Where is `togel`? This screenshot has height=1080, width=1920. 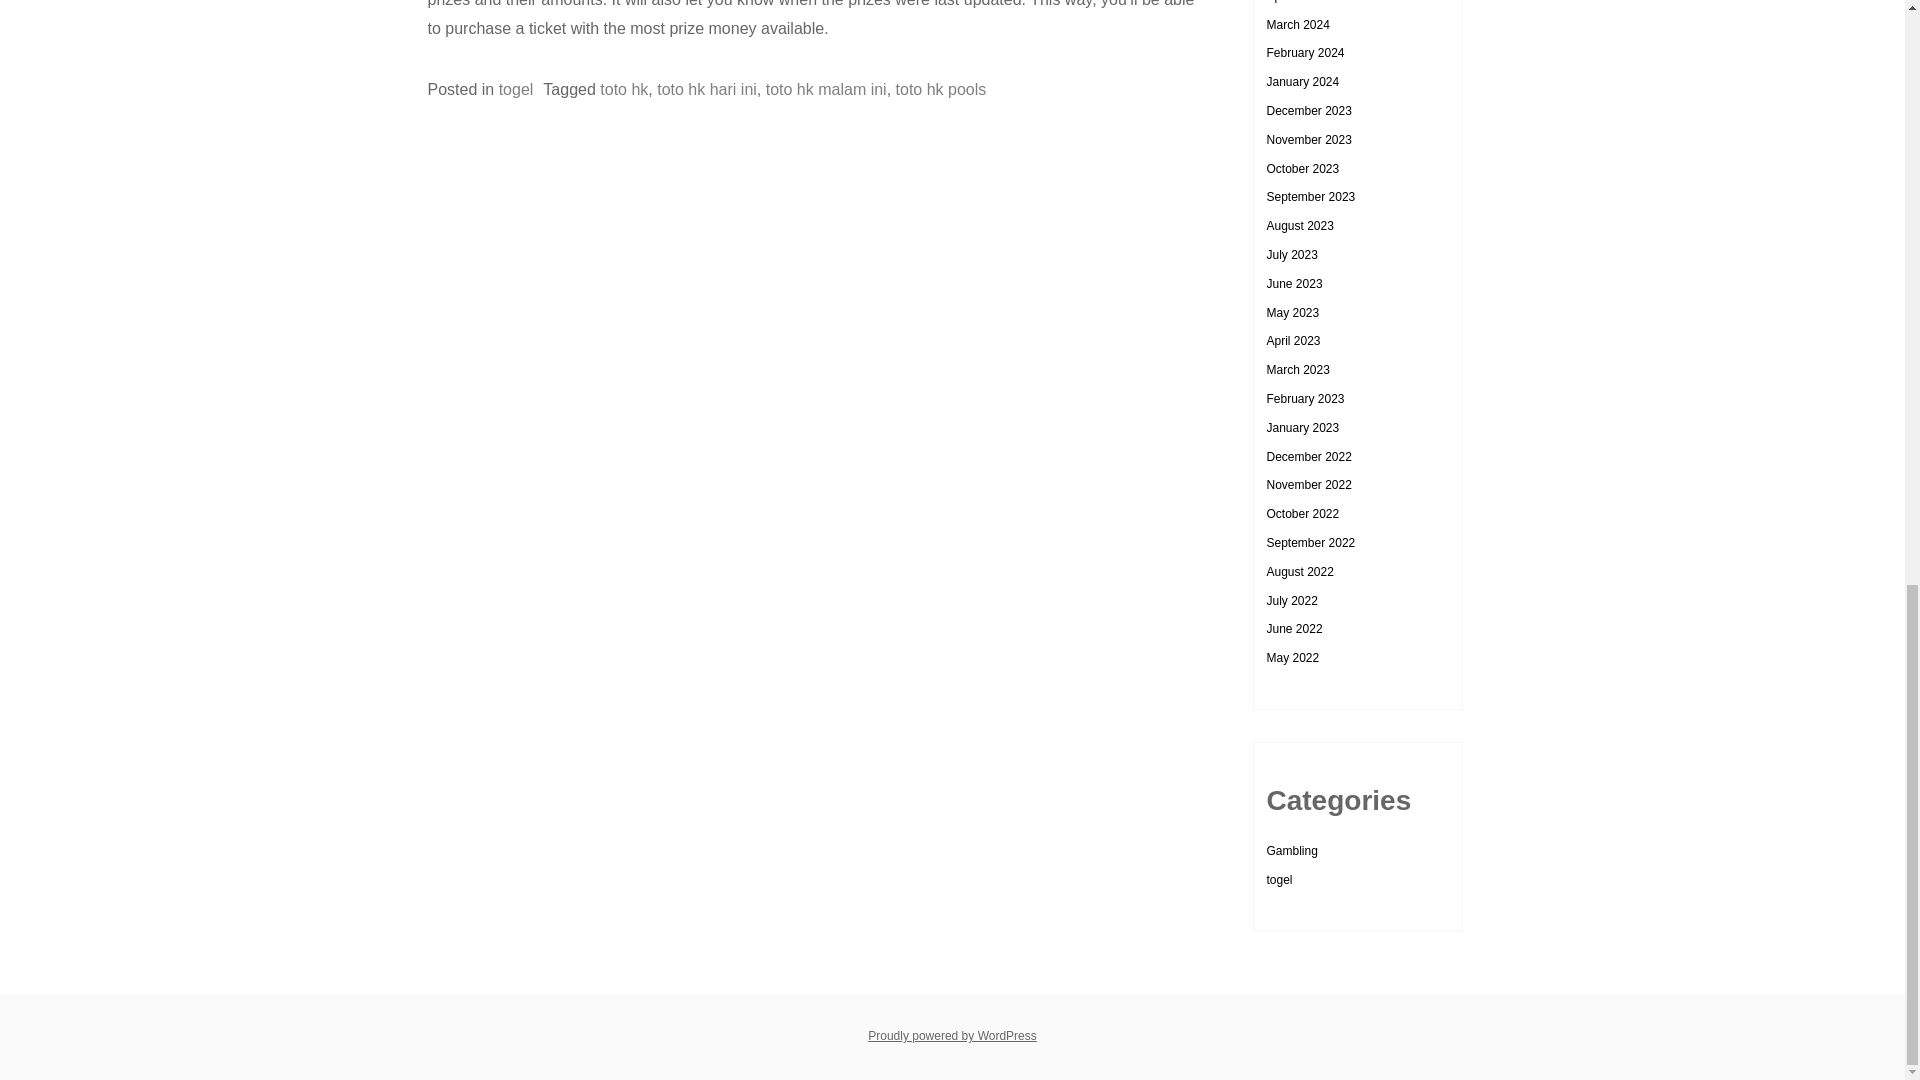 togel is located at coordinates (516, 90).